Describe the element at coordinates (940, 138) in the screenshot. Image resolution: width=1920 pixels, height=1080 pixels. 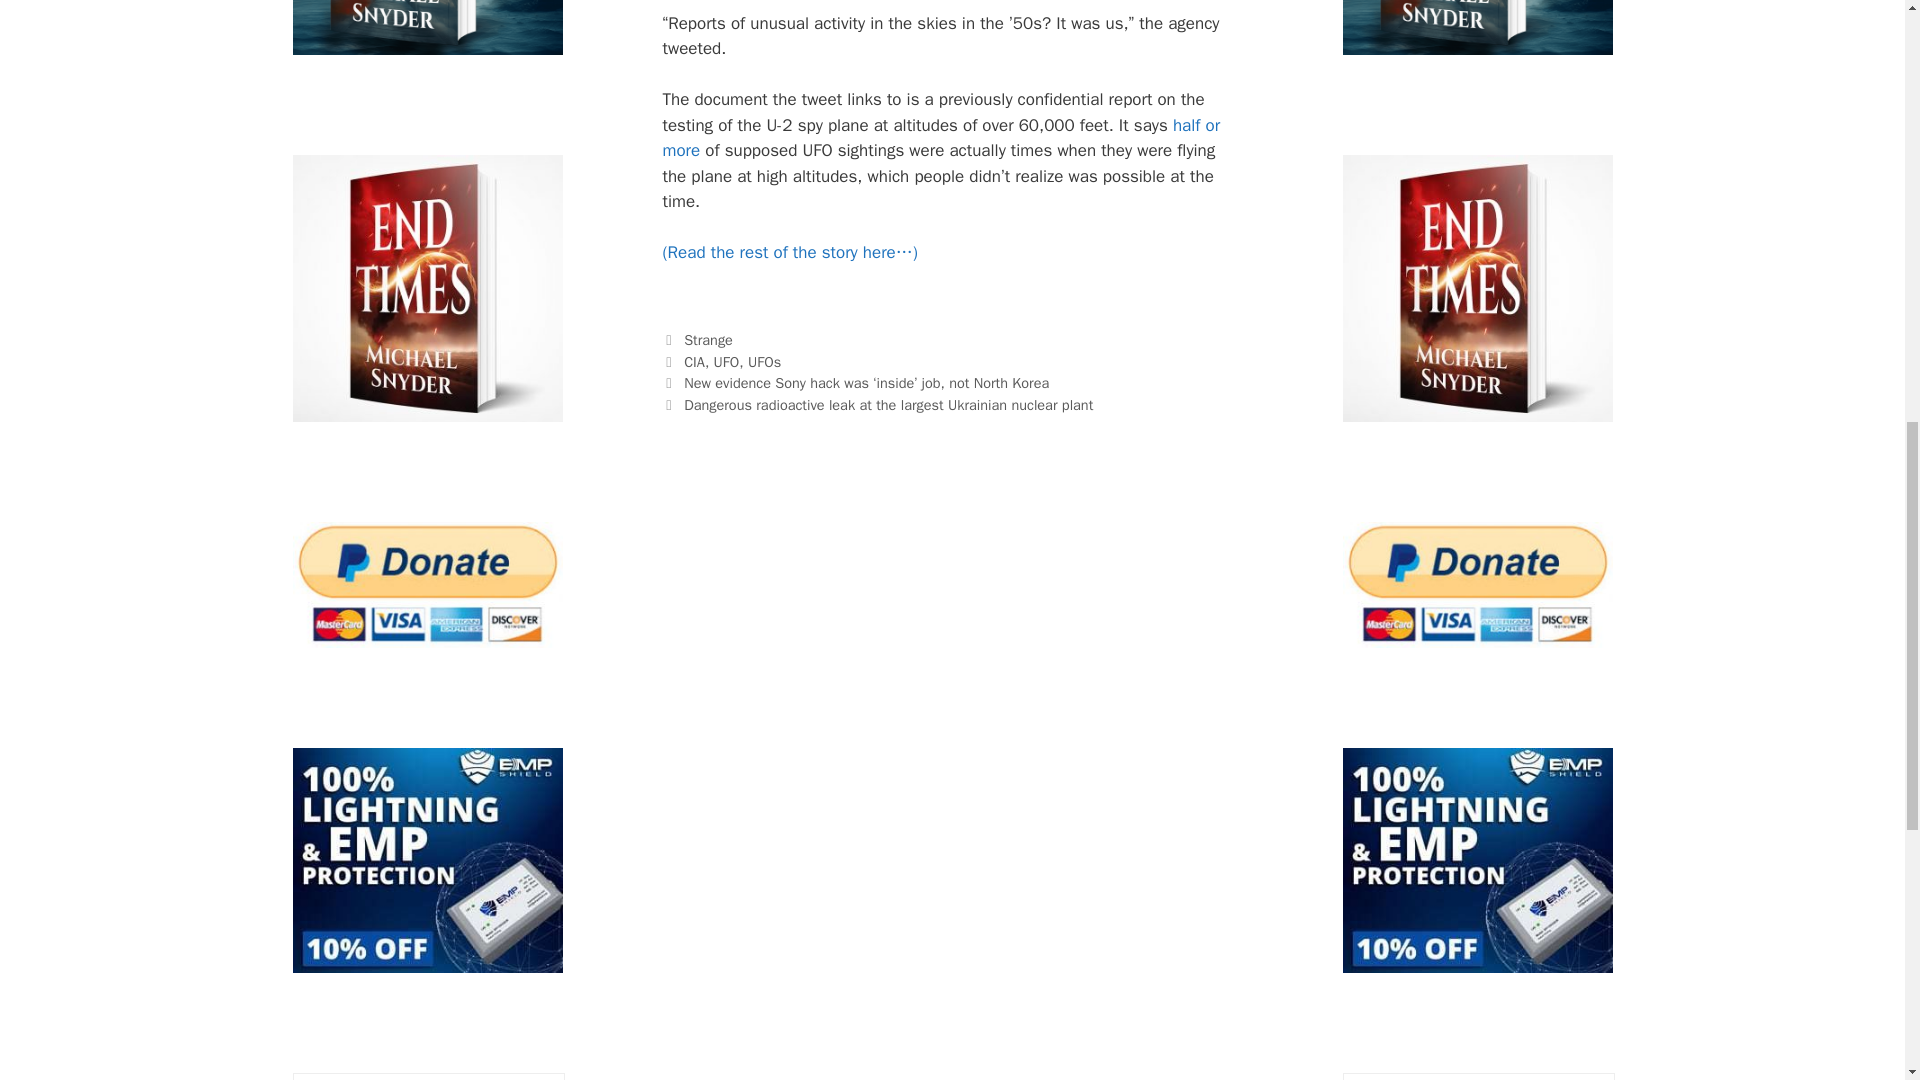
I see `half or more` at that location.